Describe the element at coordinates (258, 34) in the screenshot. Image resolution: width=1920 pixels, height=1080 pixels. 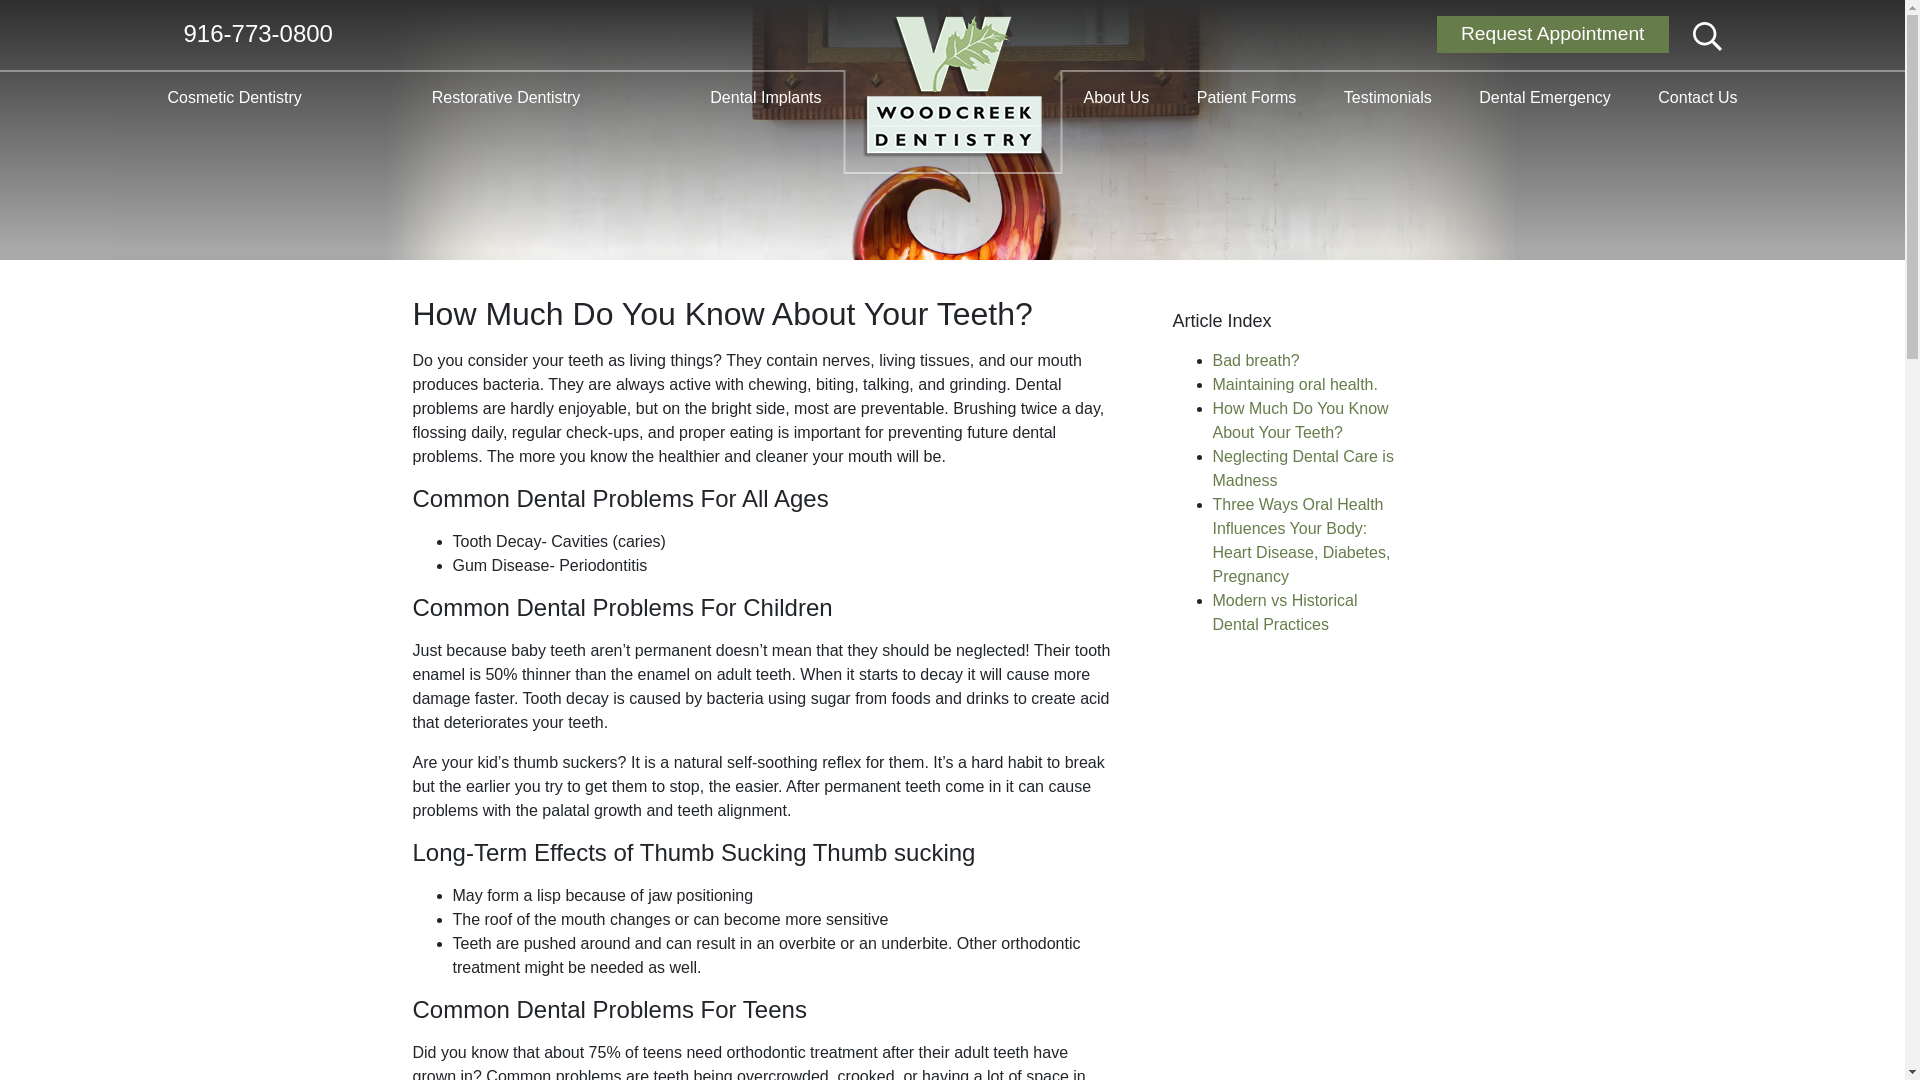
I see `916-773-0800` at that location.